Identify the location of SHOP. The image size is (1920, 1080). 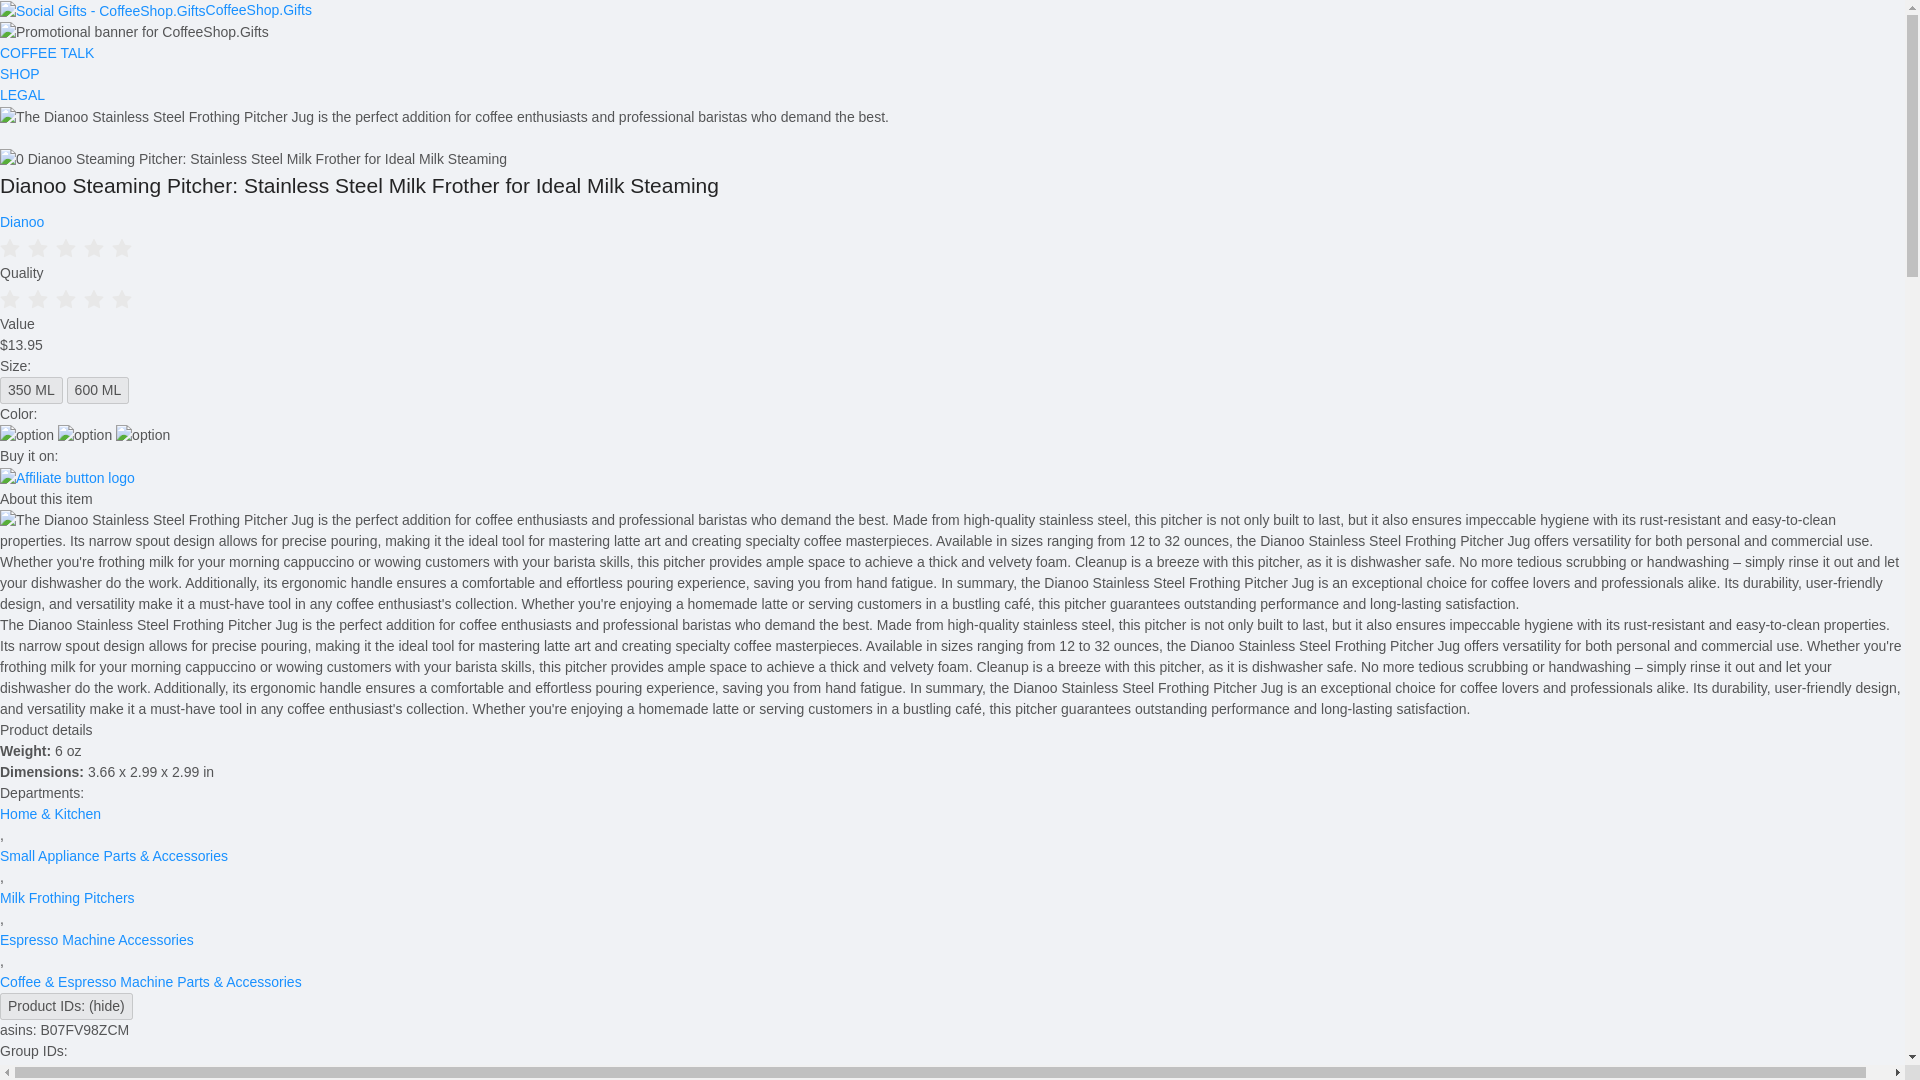
(952, 74).